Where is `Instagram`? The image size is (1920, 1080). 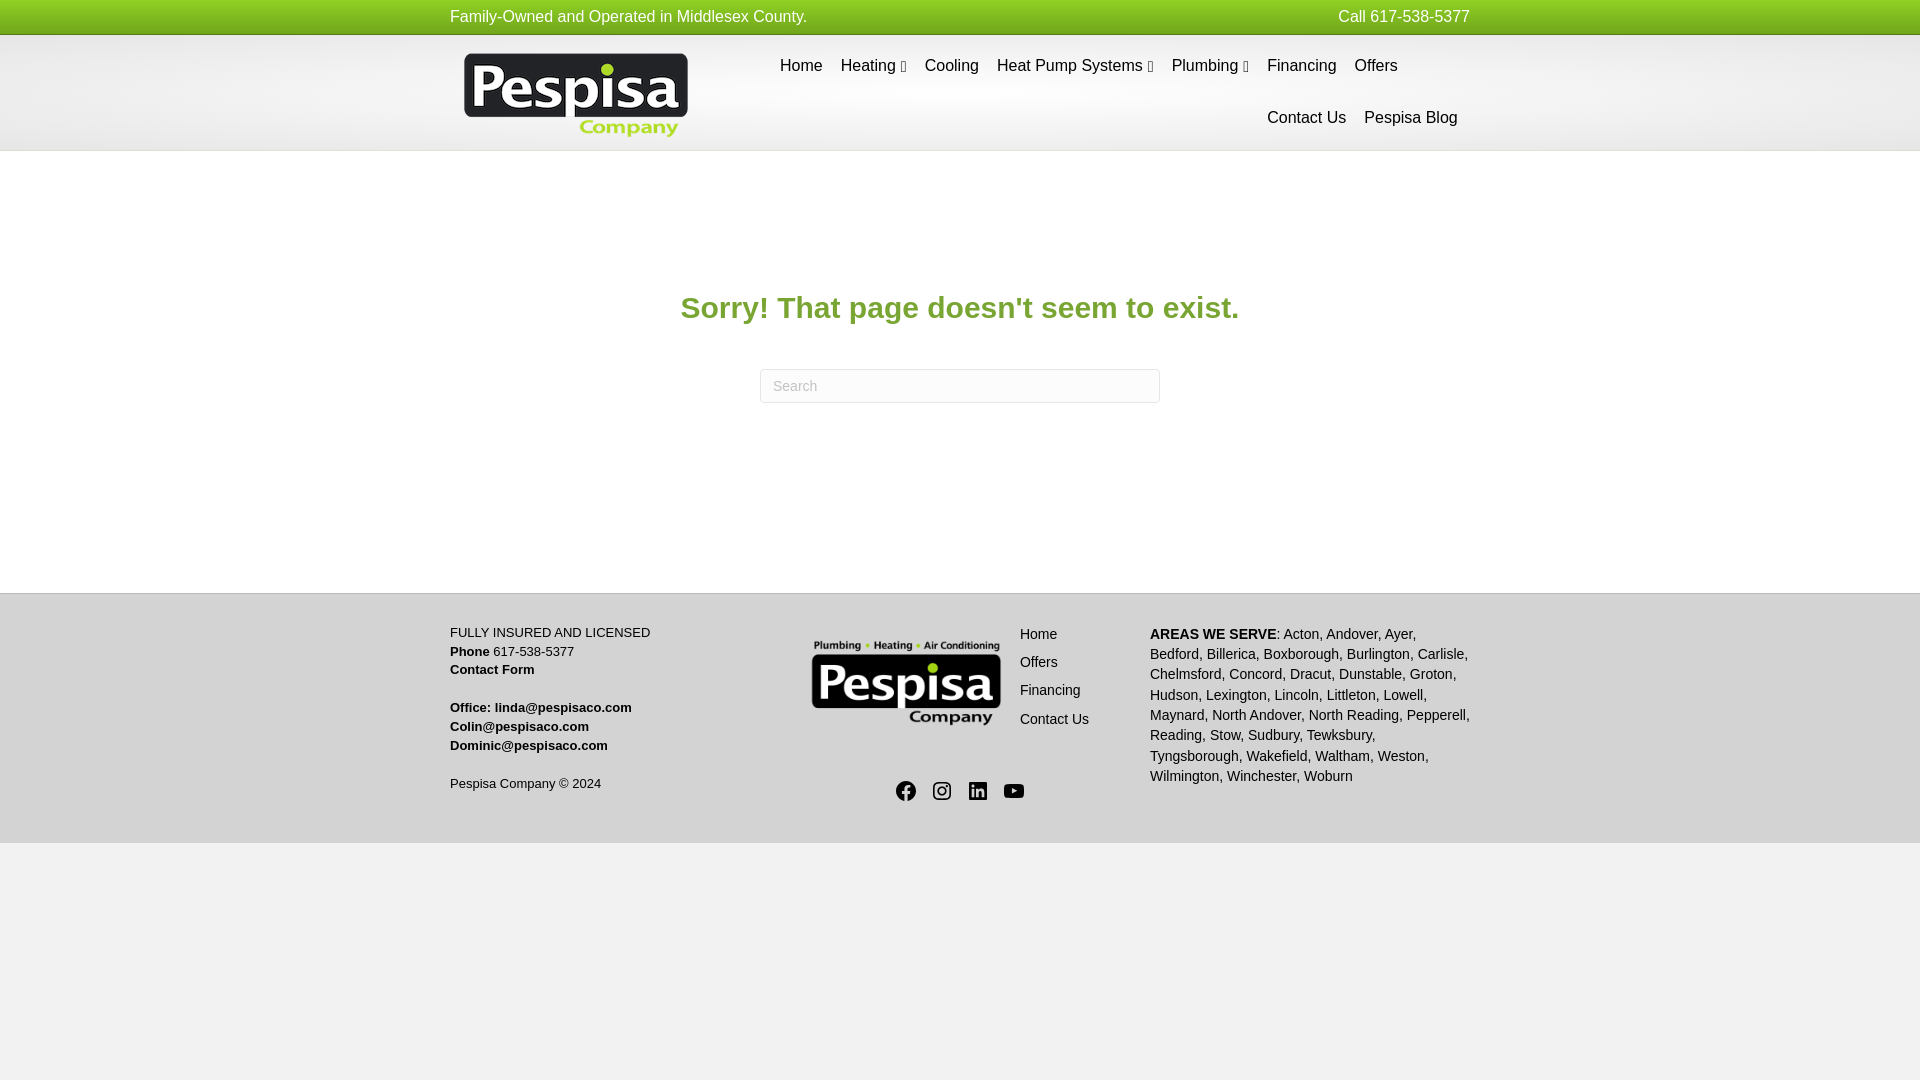
Instagram is located at coordinates (942, 790).